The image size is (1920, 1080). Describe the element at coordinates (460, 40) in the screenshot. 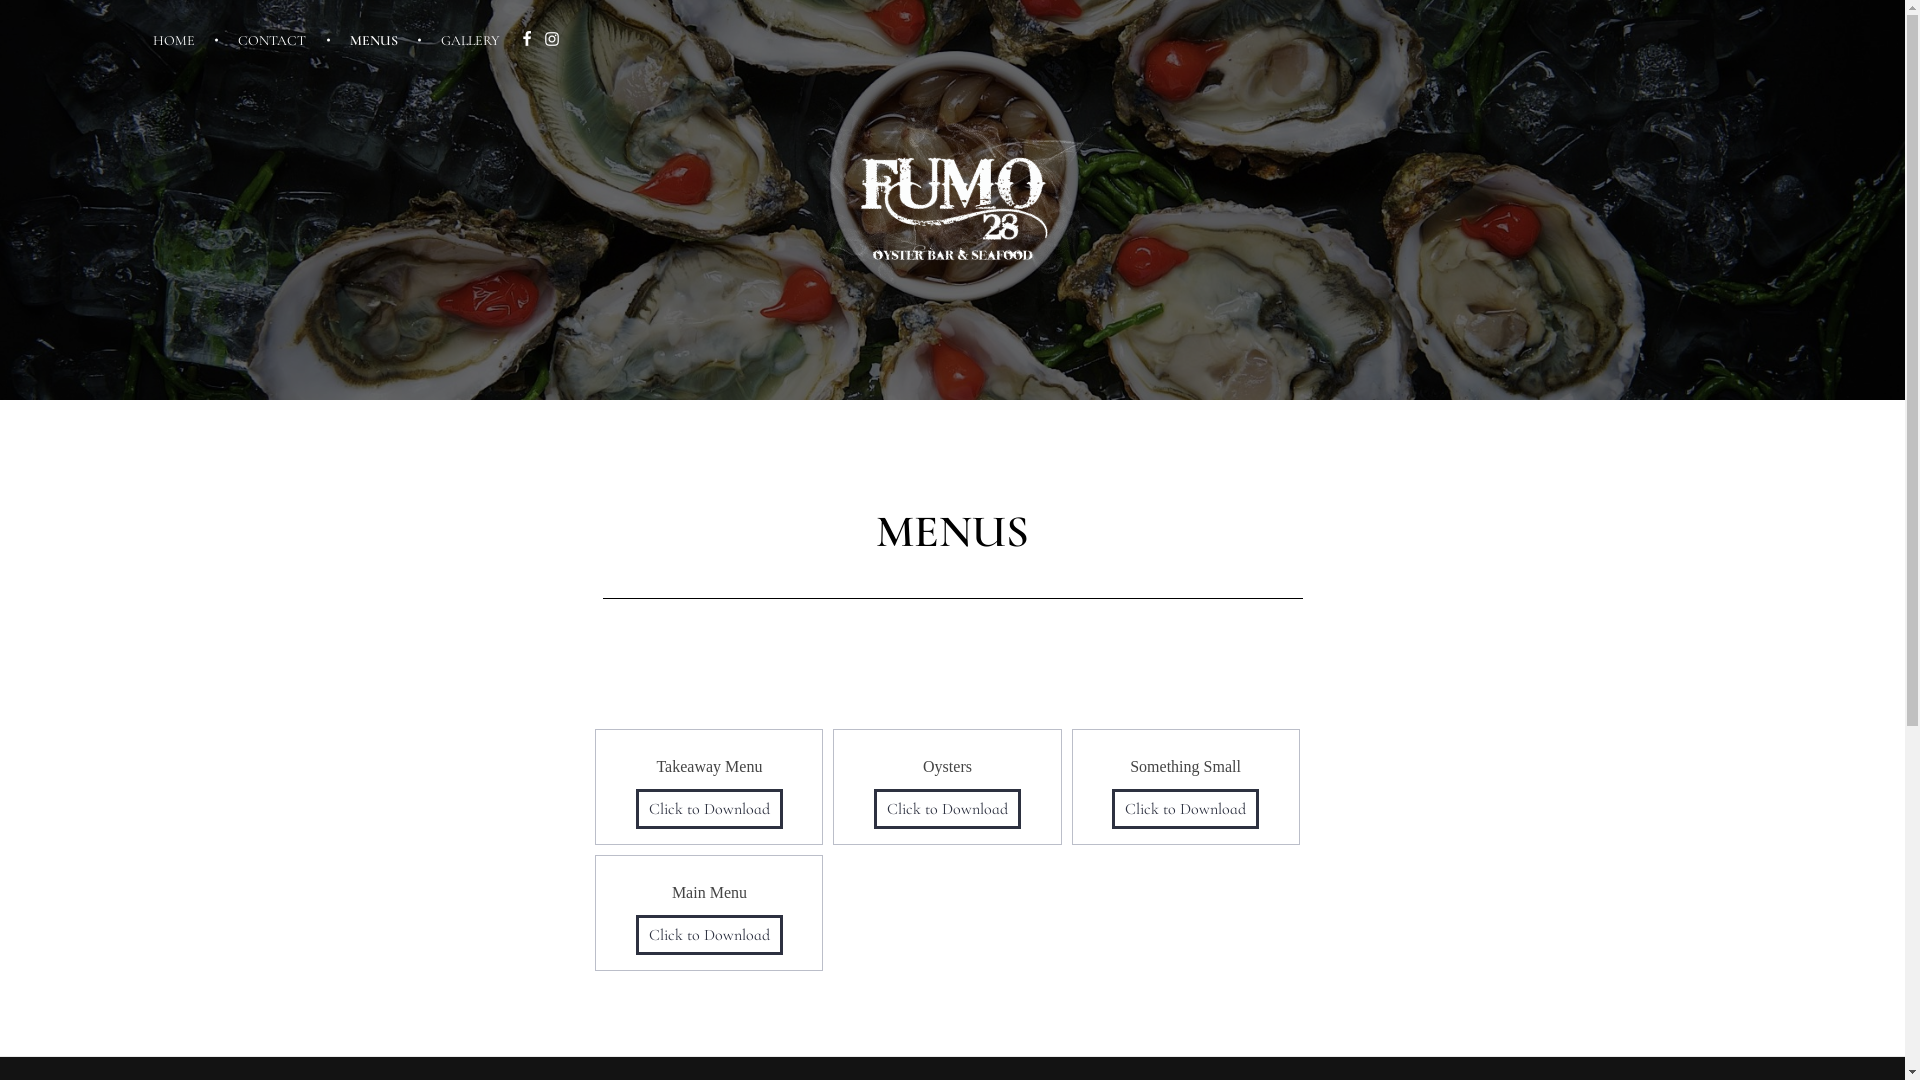

I see `GALLERY` at that location.